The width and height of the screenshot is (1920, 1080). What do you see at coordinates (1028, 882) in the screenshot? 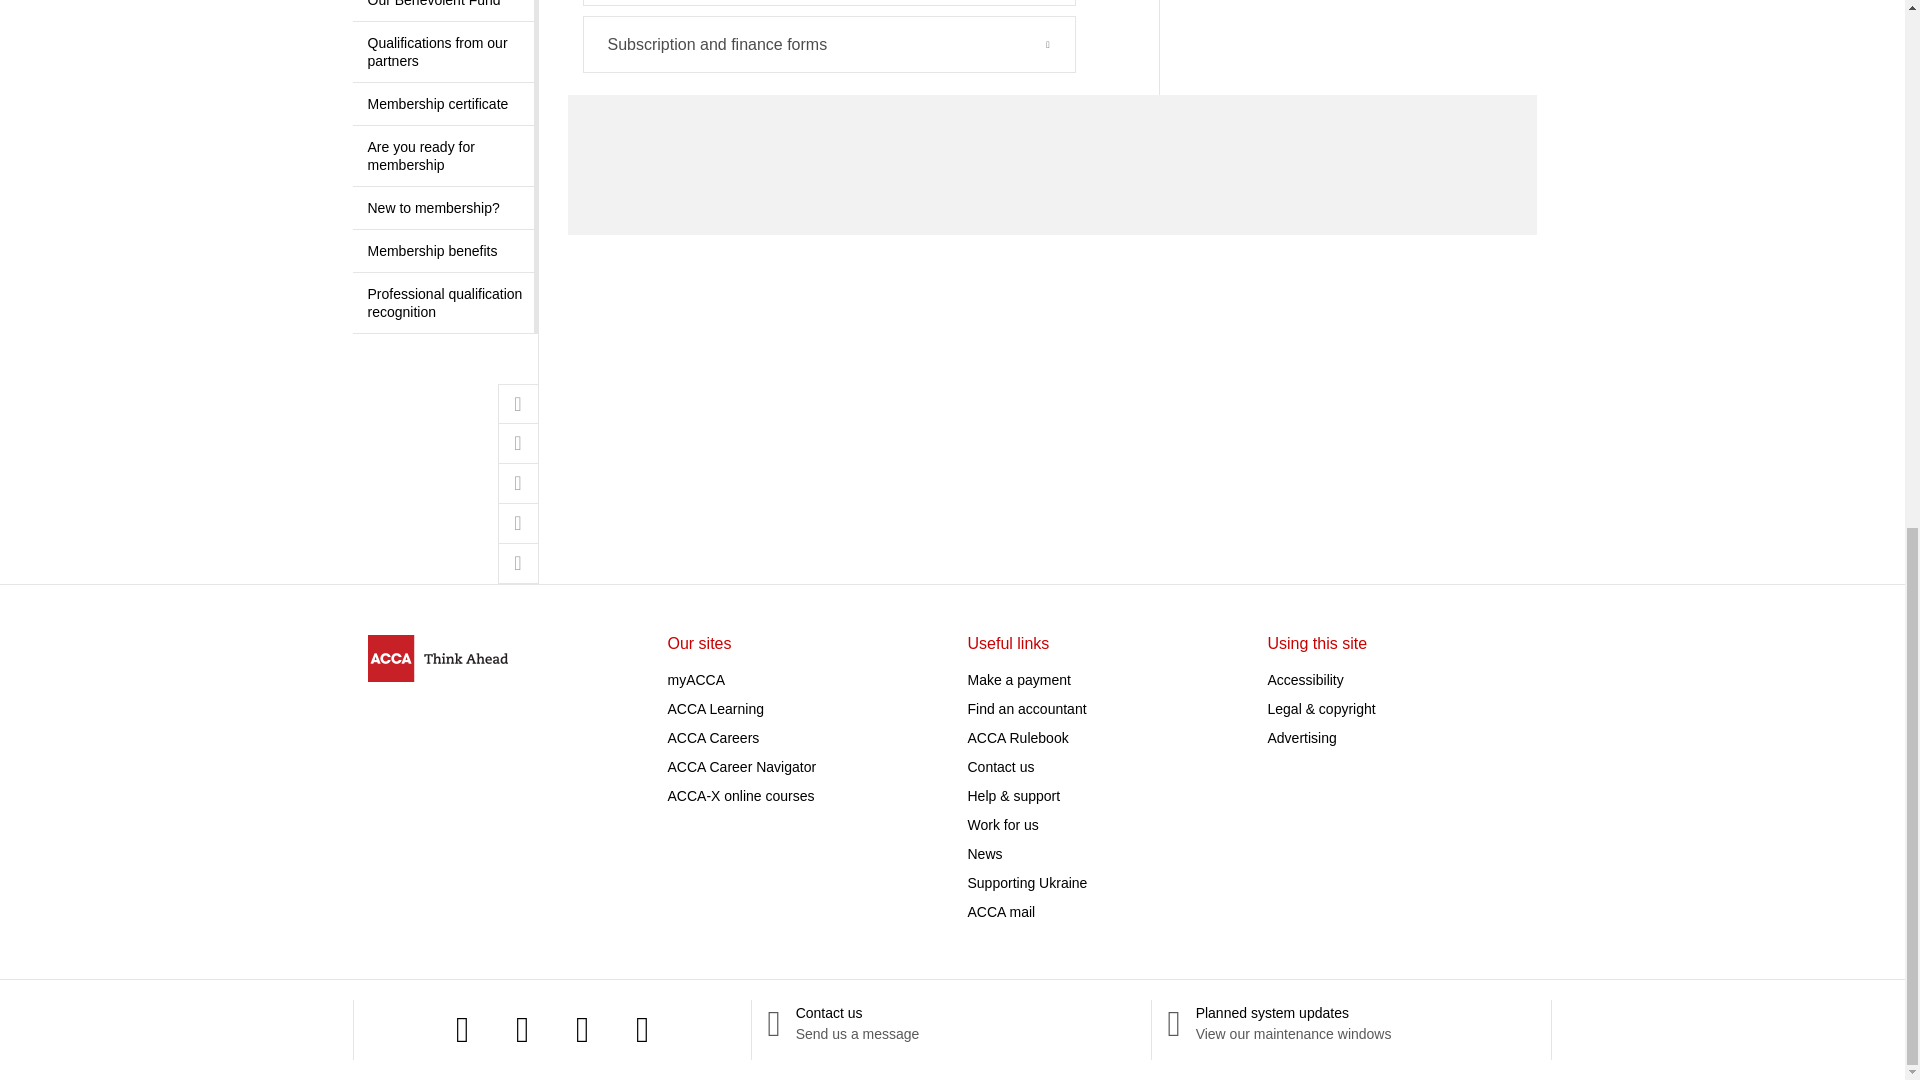
I see `Supporting Ukraine` at bounding box center [1028, 882].